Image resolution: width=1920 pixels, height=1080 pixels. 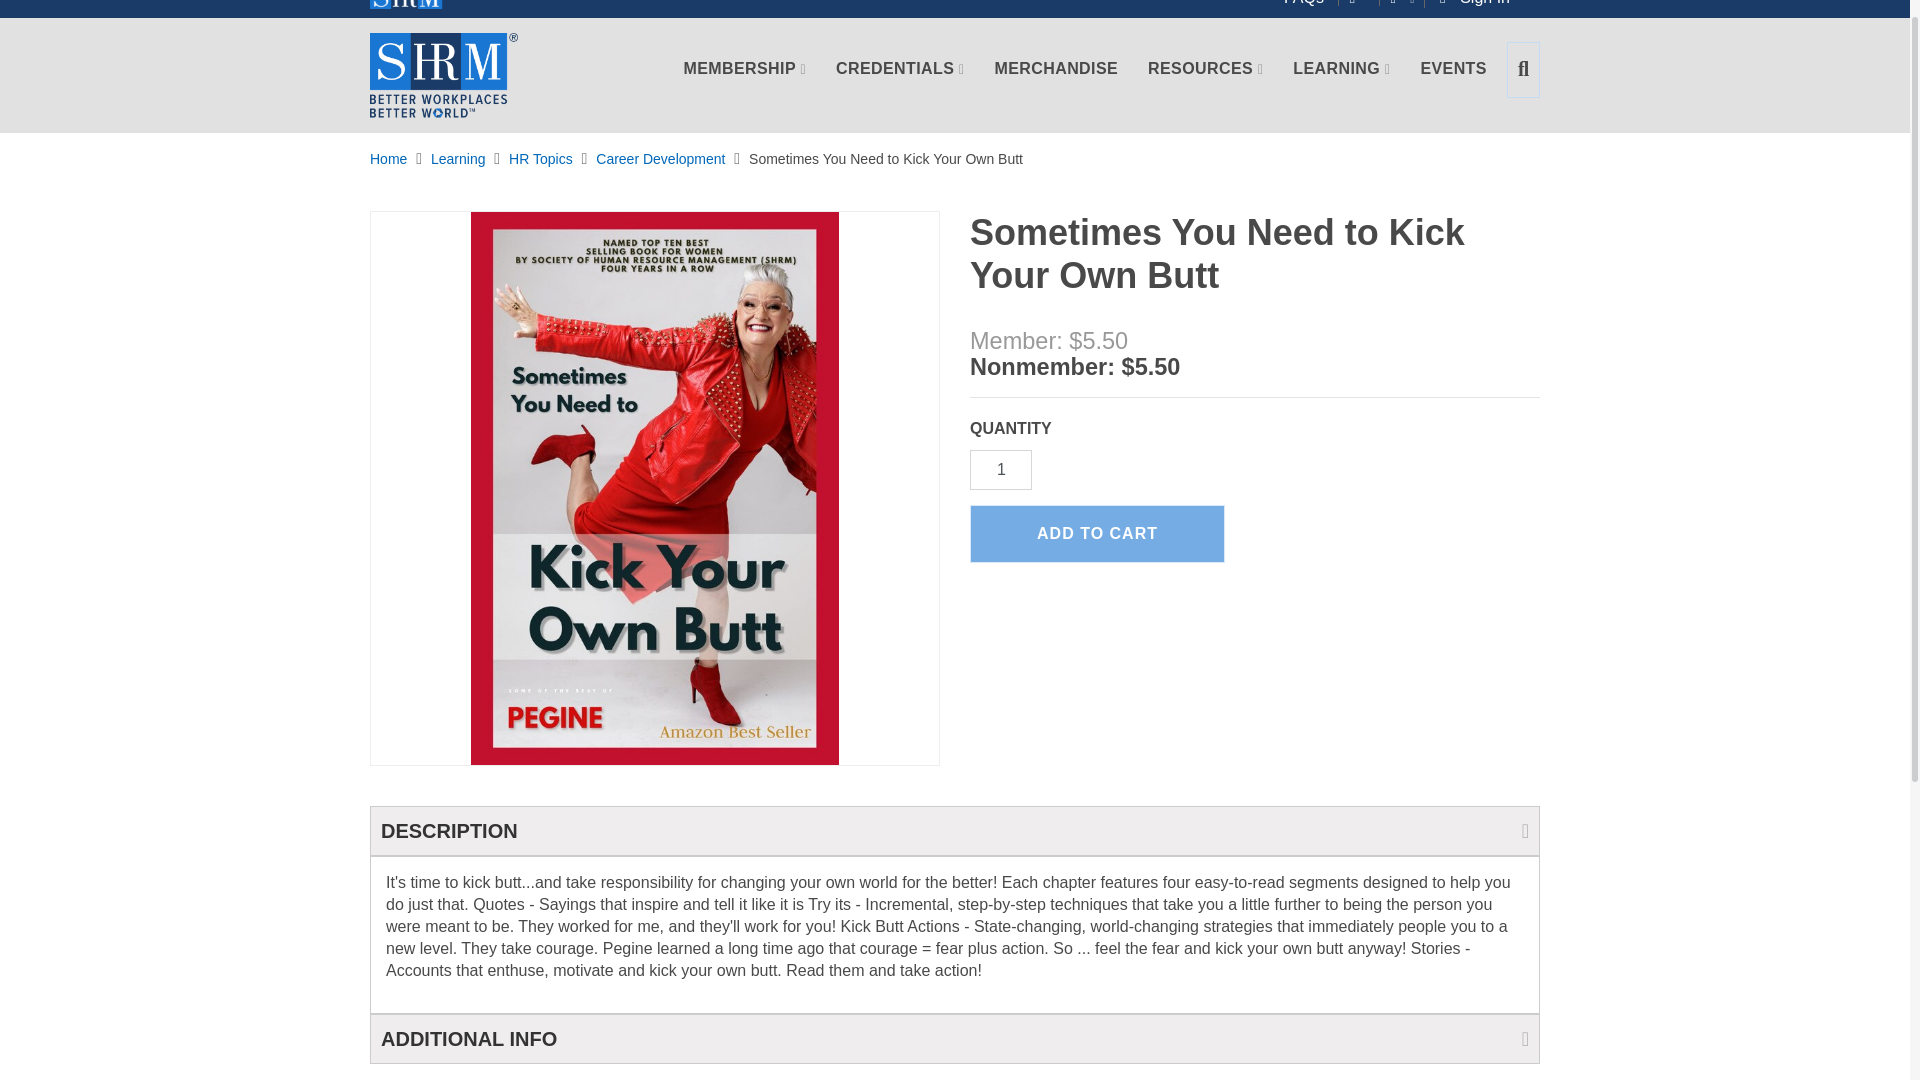 What do you see at coordinates (1415, 9) in the screenshot?
I see `Cart` at bounding box center [1415, 9].